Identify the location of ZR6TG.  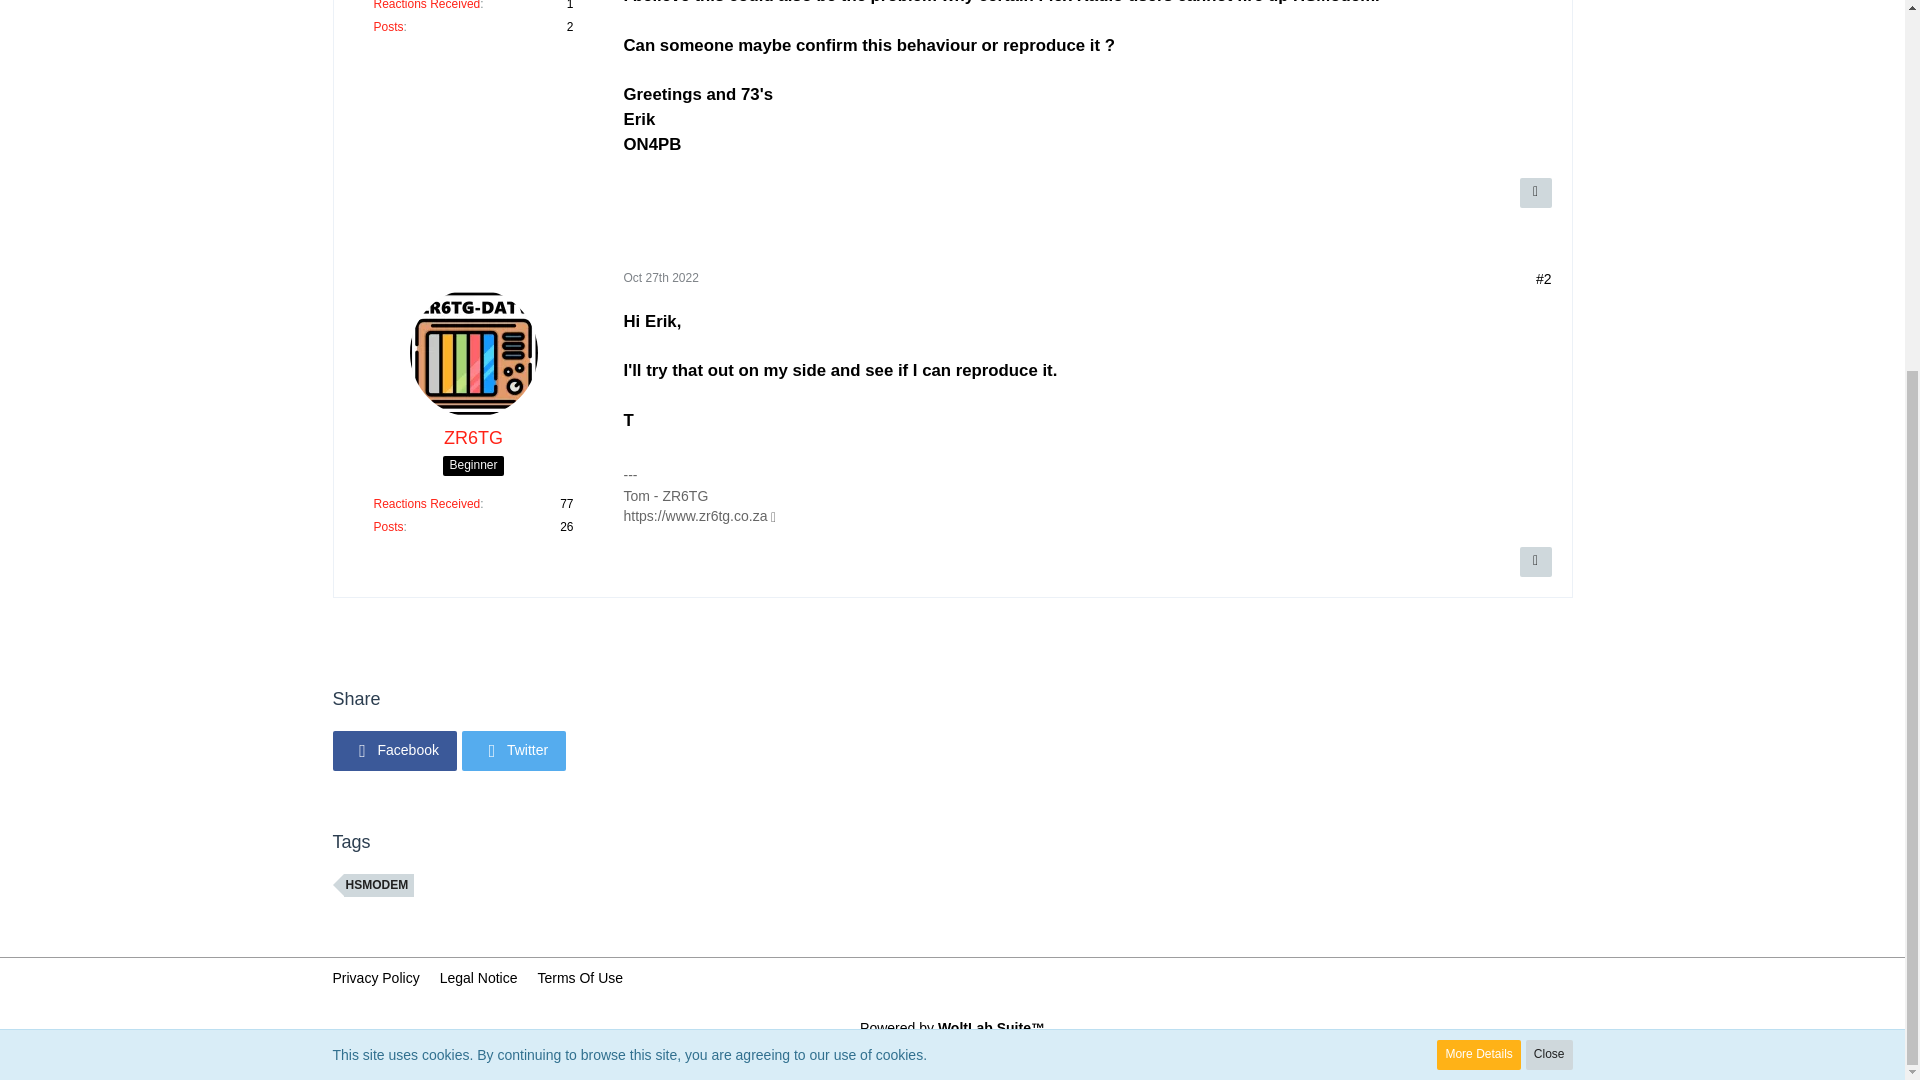
(473, 438).